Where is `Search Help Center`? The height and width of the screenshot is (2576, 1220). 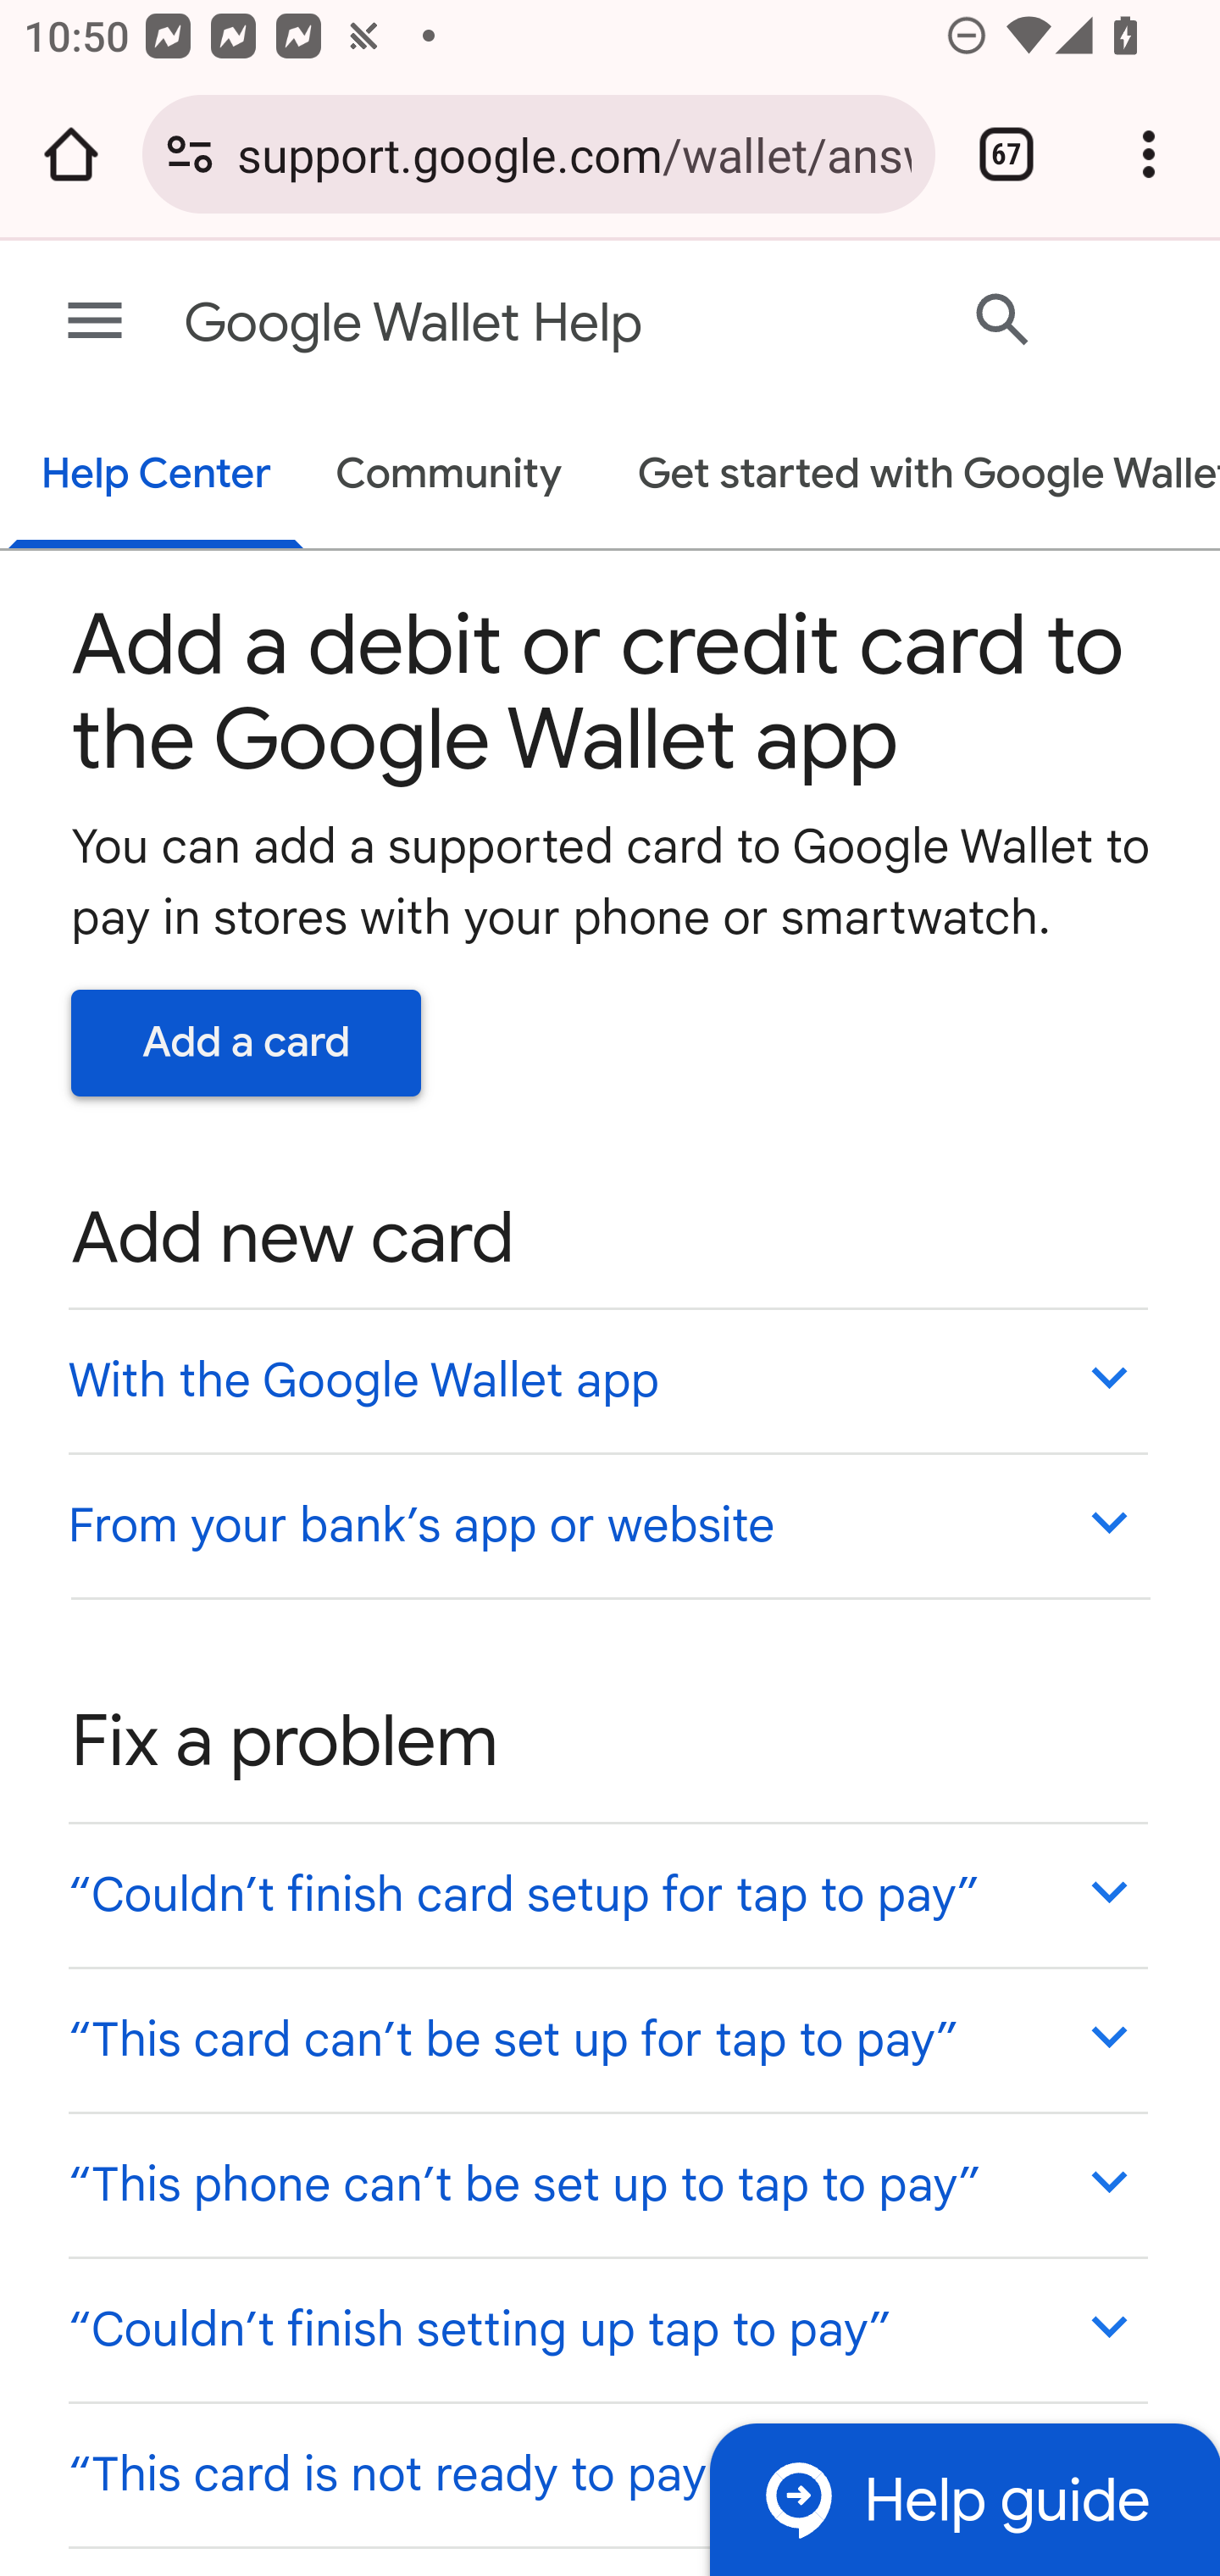
Search Help Center is located at coordinates (1003, 319).